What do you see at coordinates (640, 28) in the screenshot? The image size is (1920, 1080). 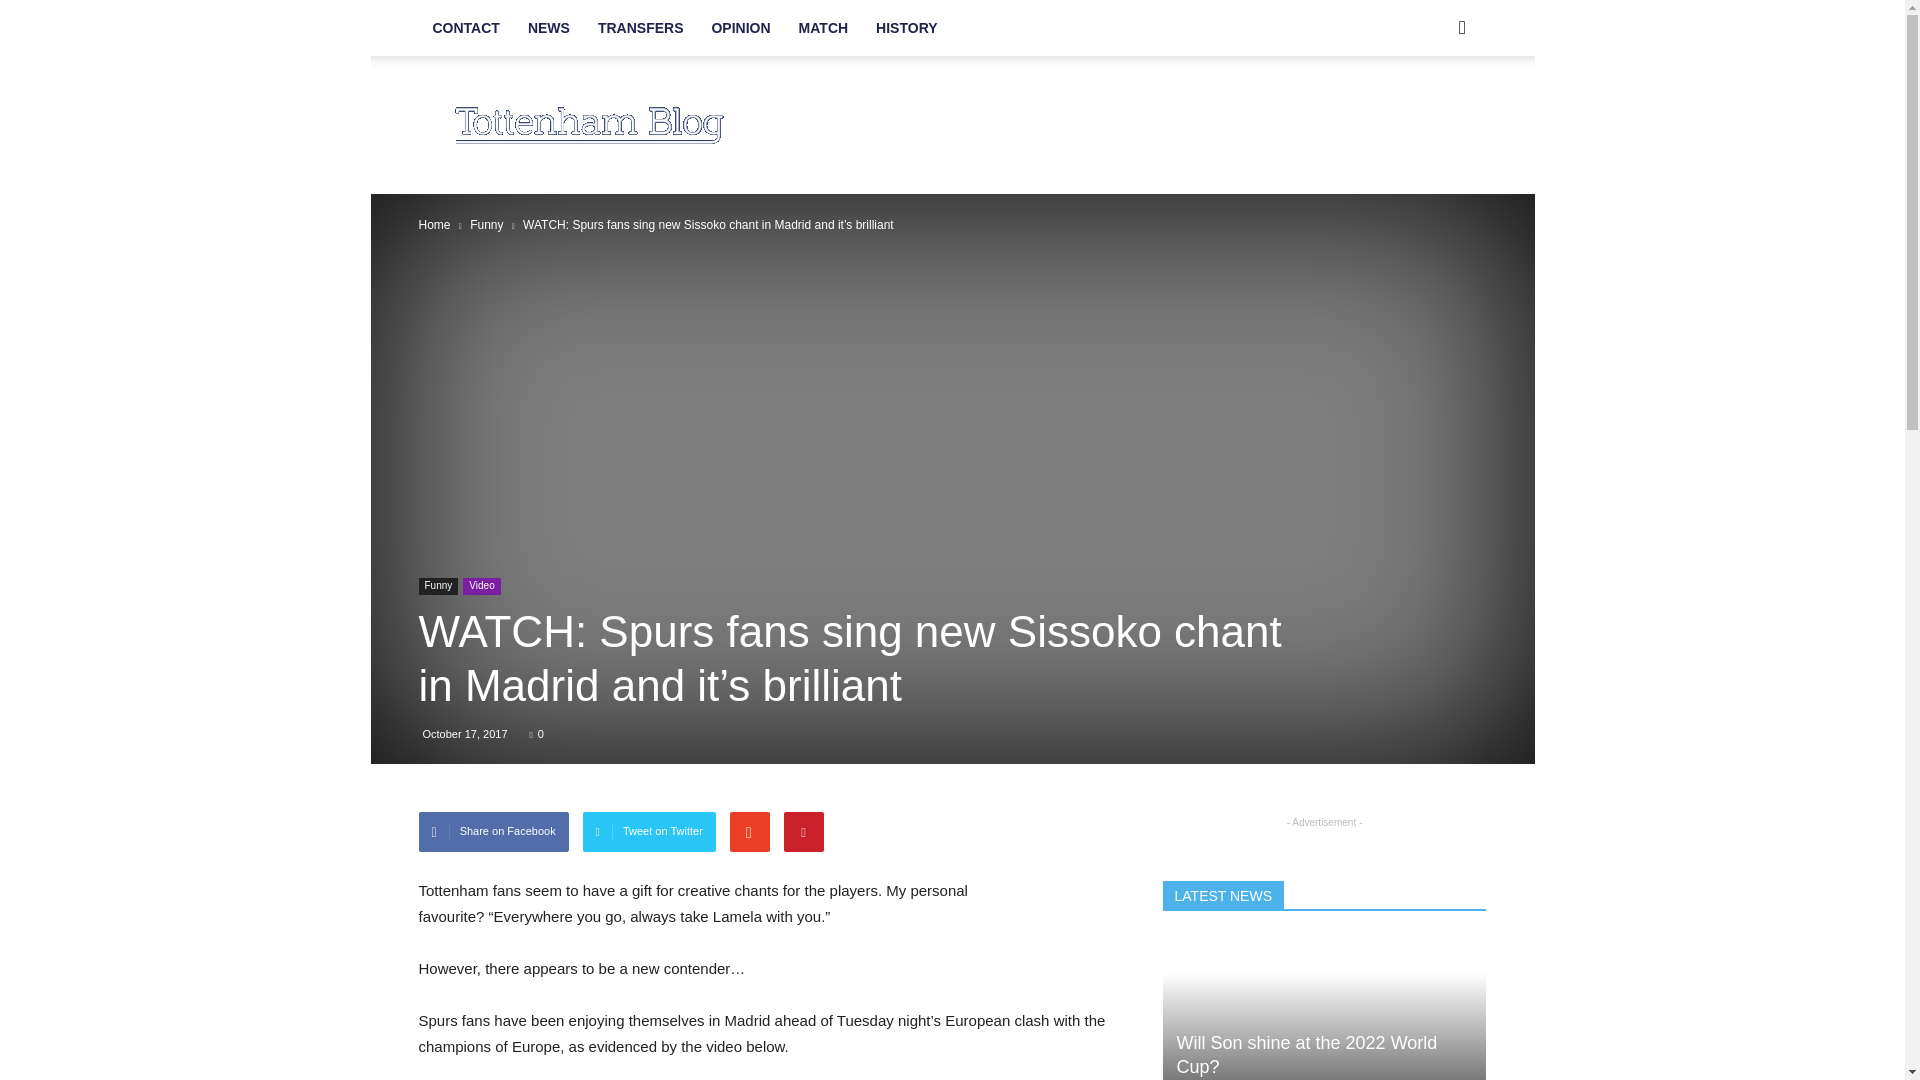 I see `TRANSFERS` at bounding box center [640, 28].